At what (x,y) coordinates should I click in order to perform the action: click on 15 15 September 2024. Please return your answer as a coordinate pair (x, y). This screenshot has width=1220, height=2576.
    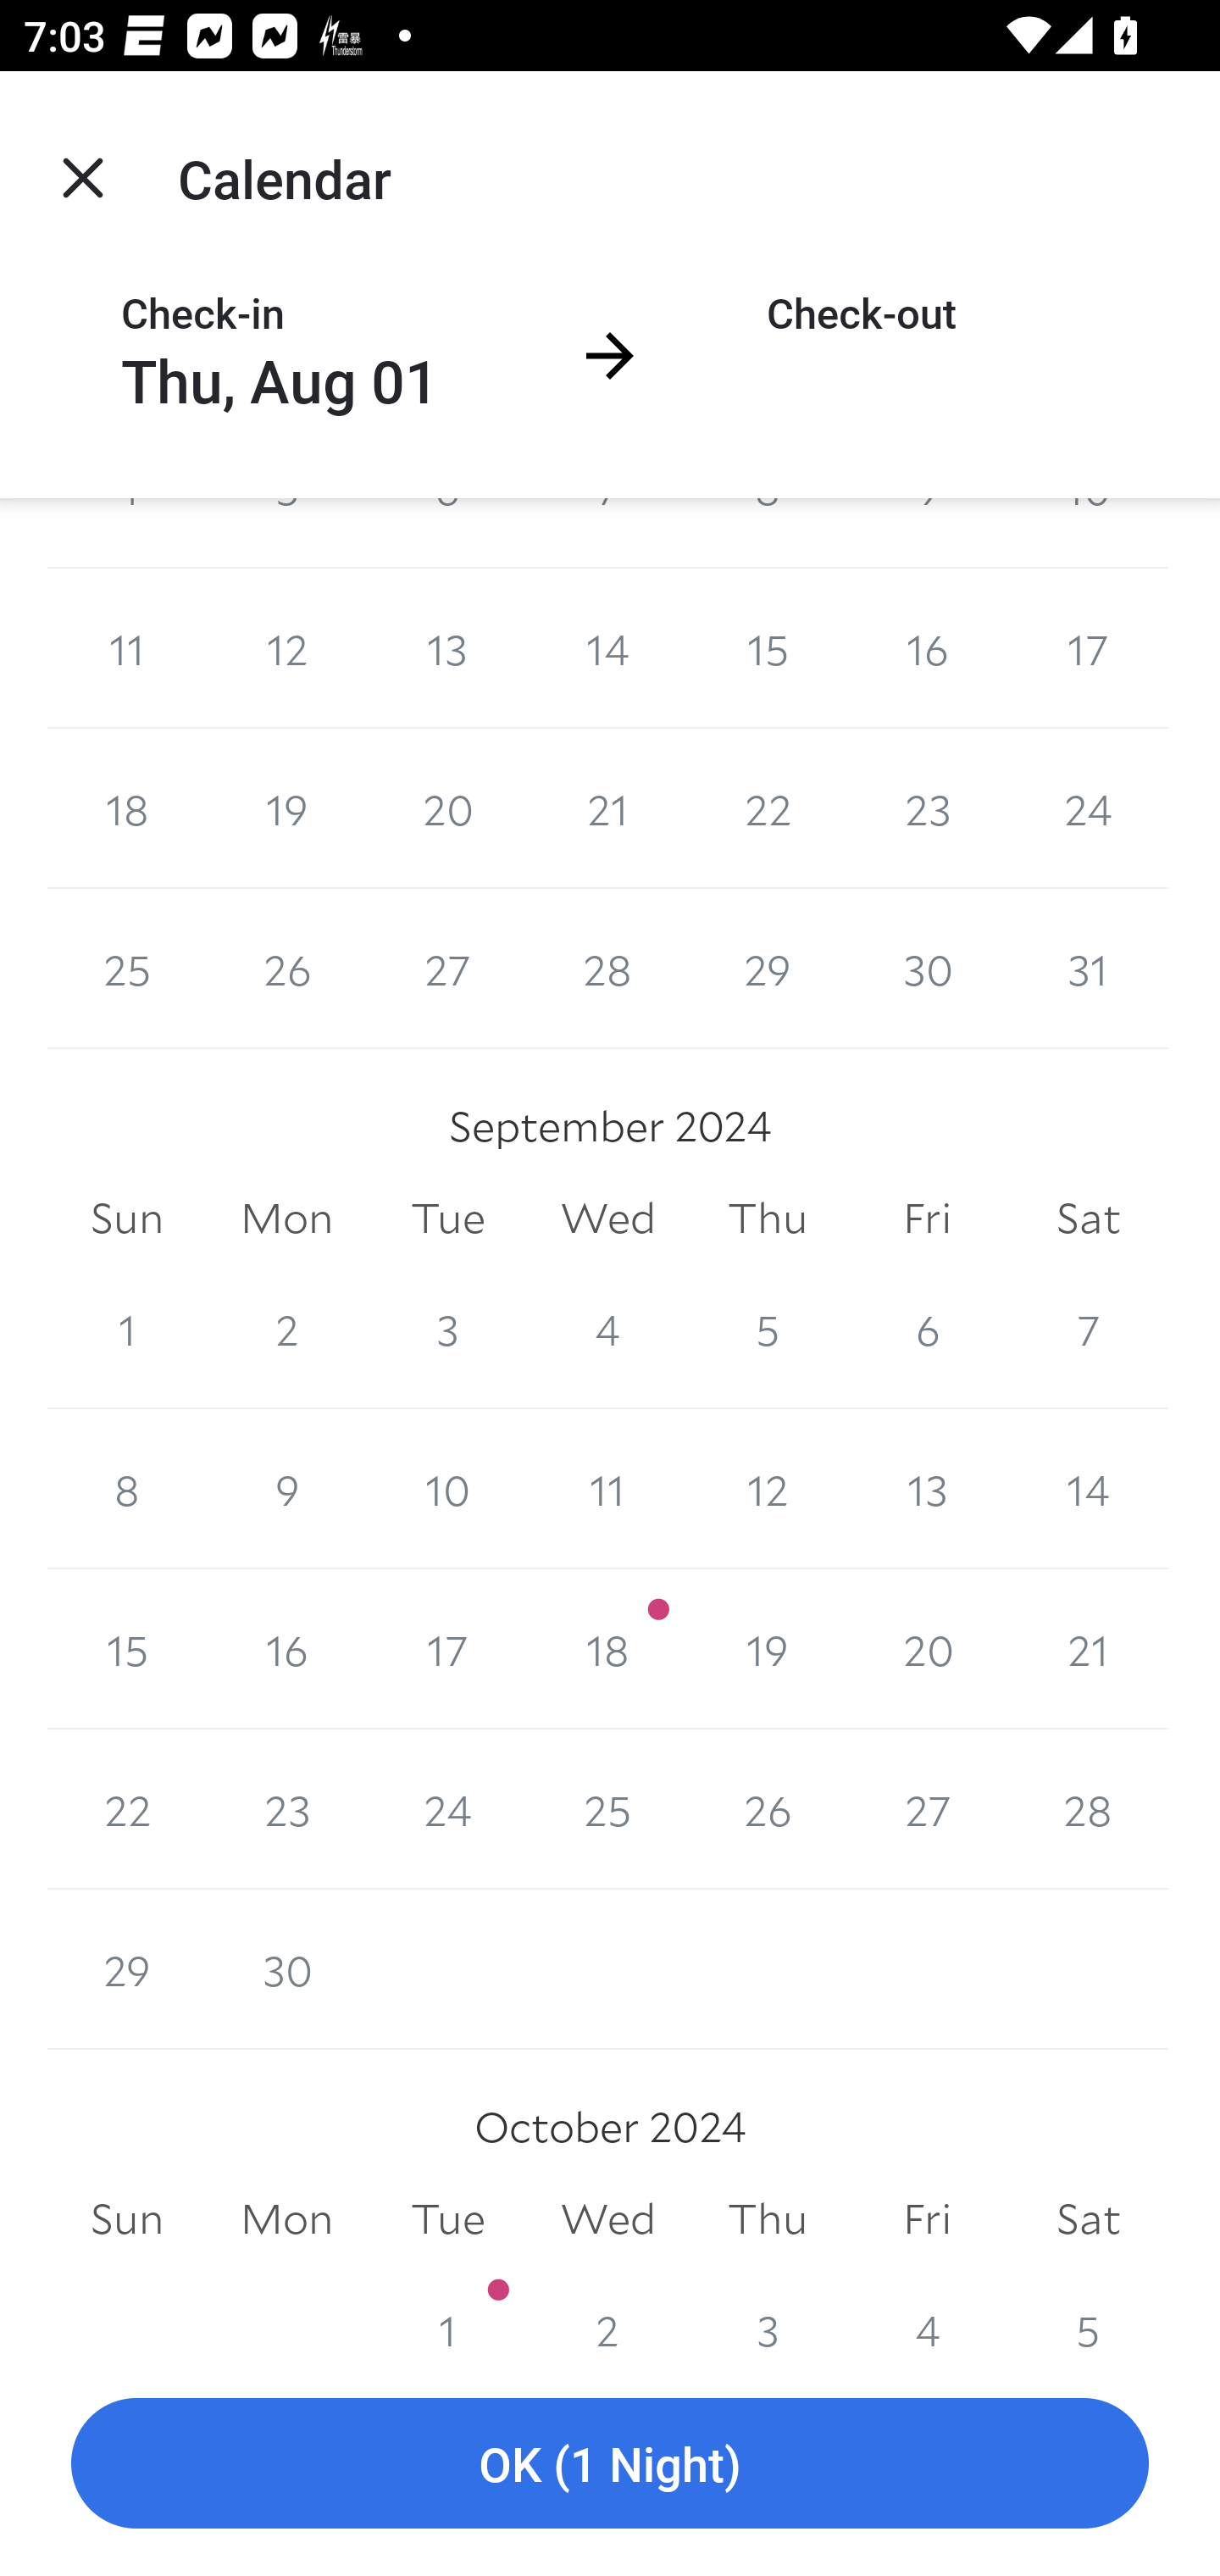
    Looking at the image, I should click on (127, 1648).